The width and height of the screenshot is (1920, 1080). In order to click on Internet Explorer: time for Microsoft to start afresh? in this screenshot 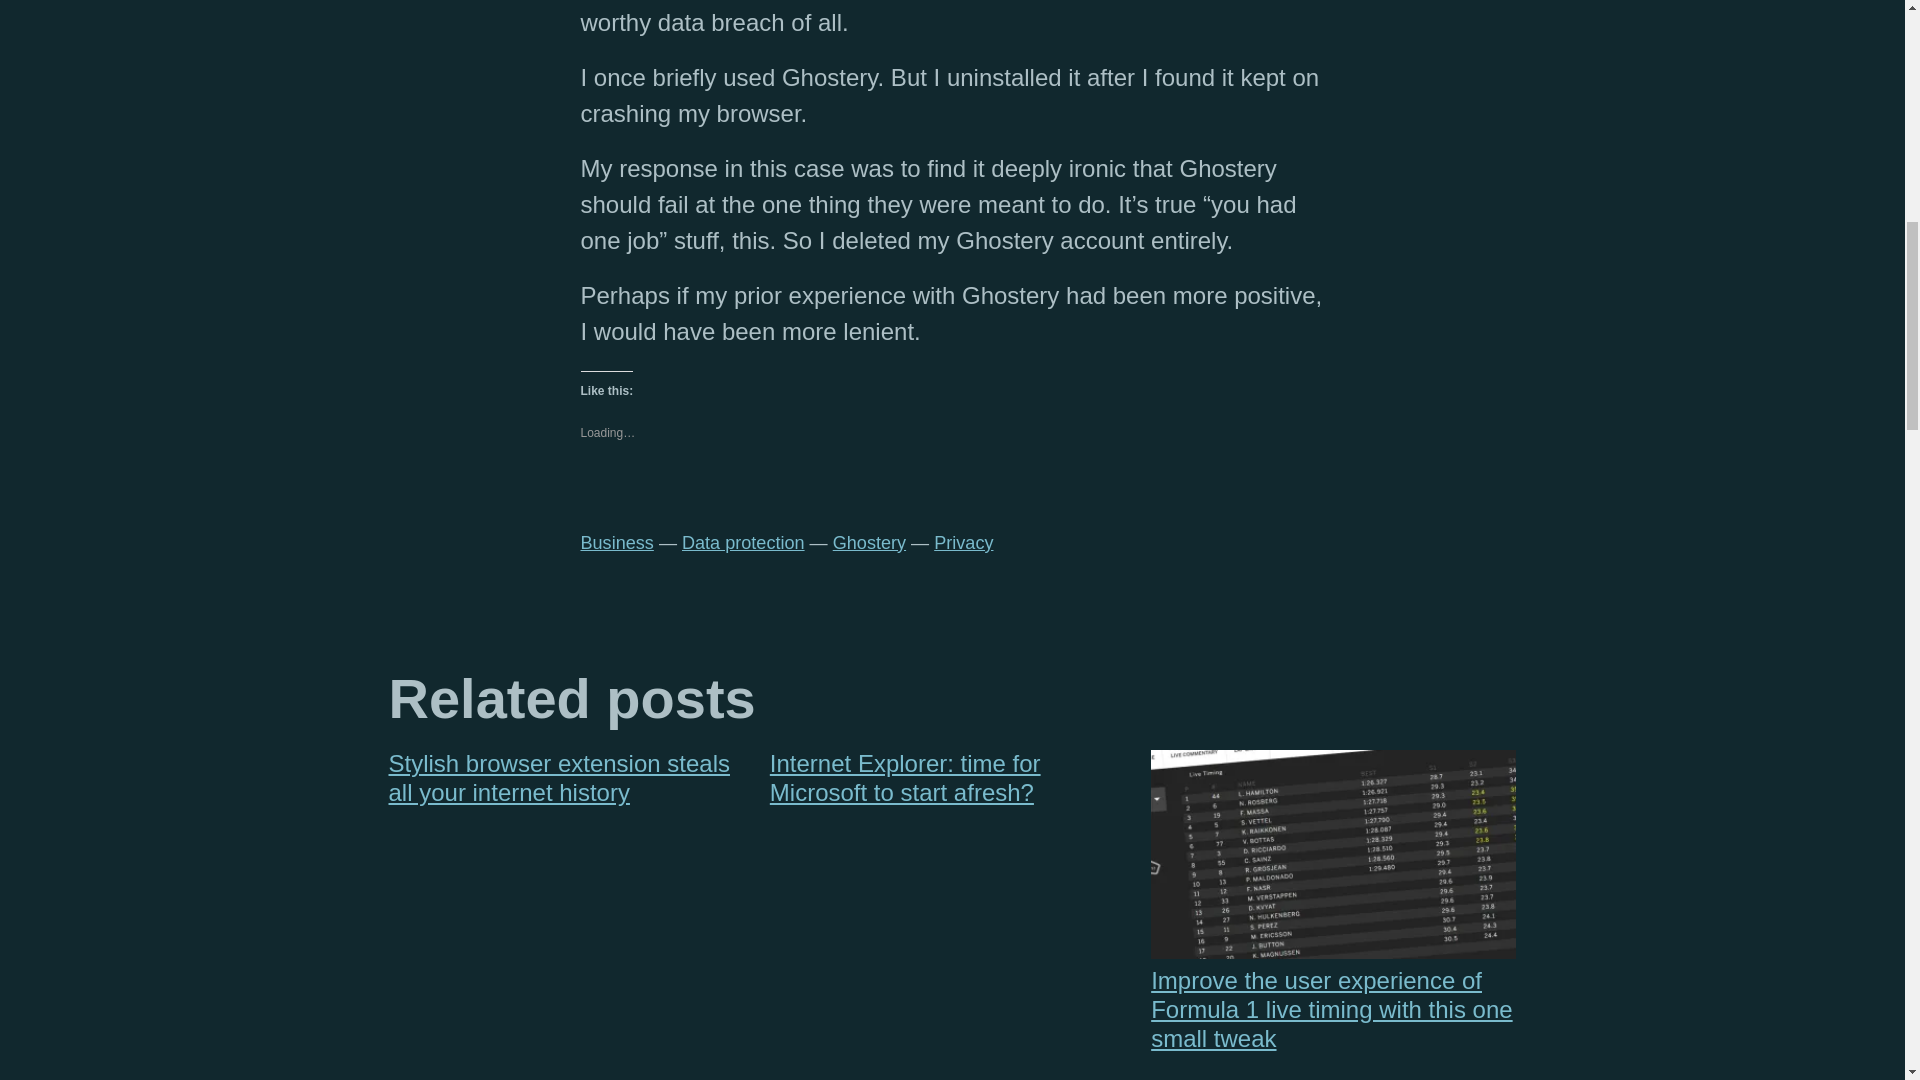, I will do `click(952, 778)`.